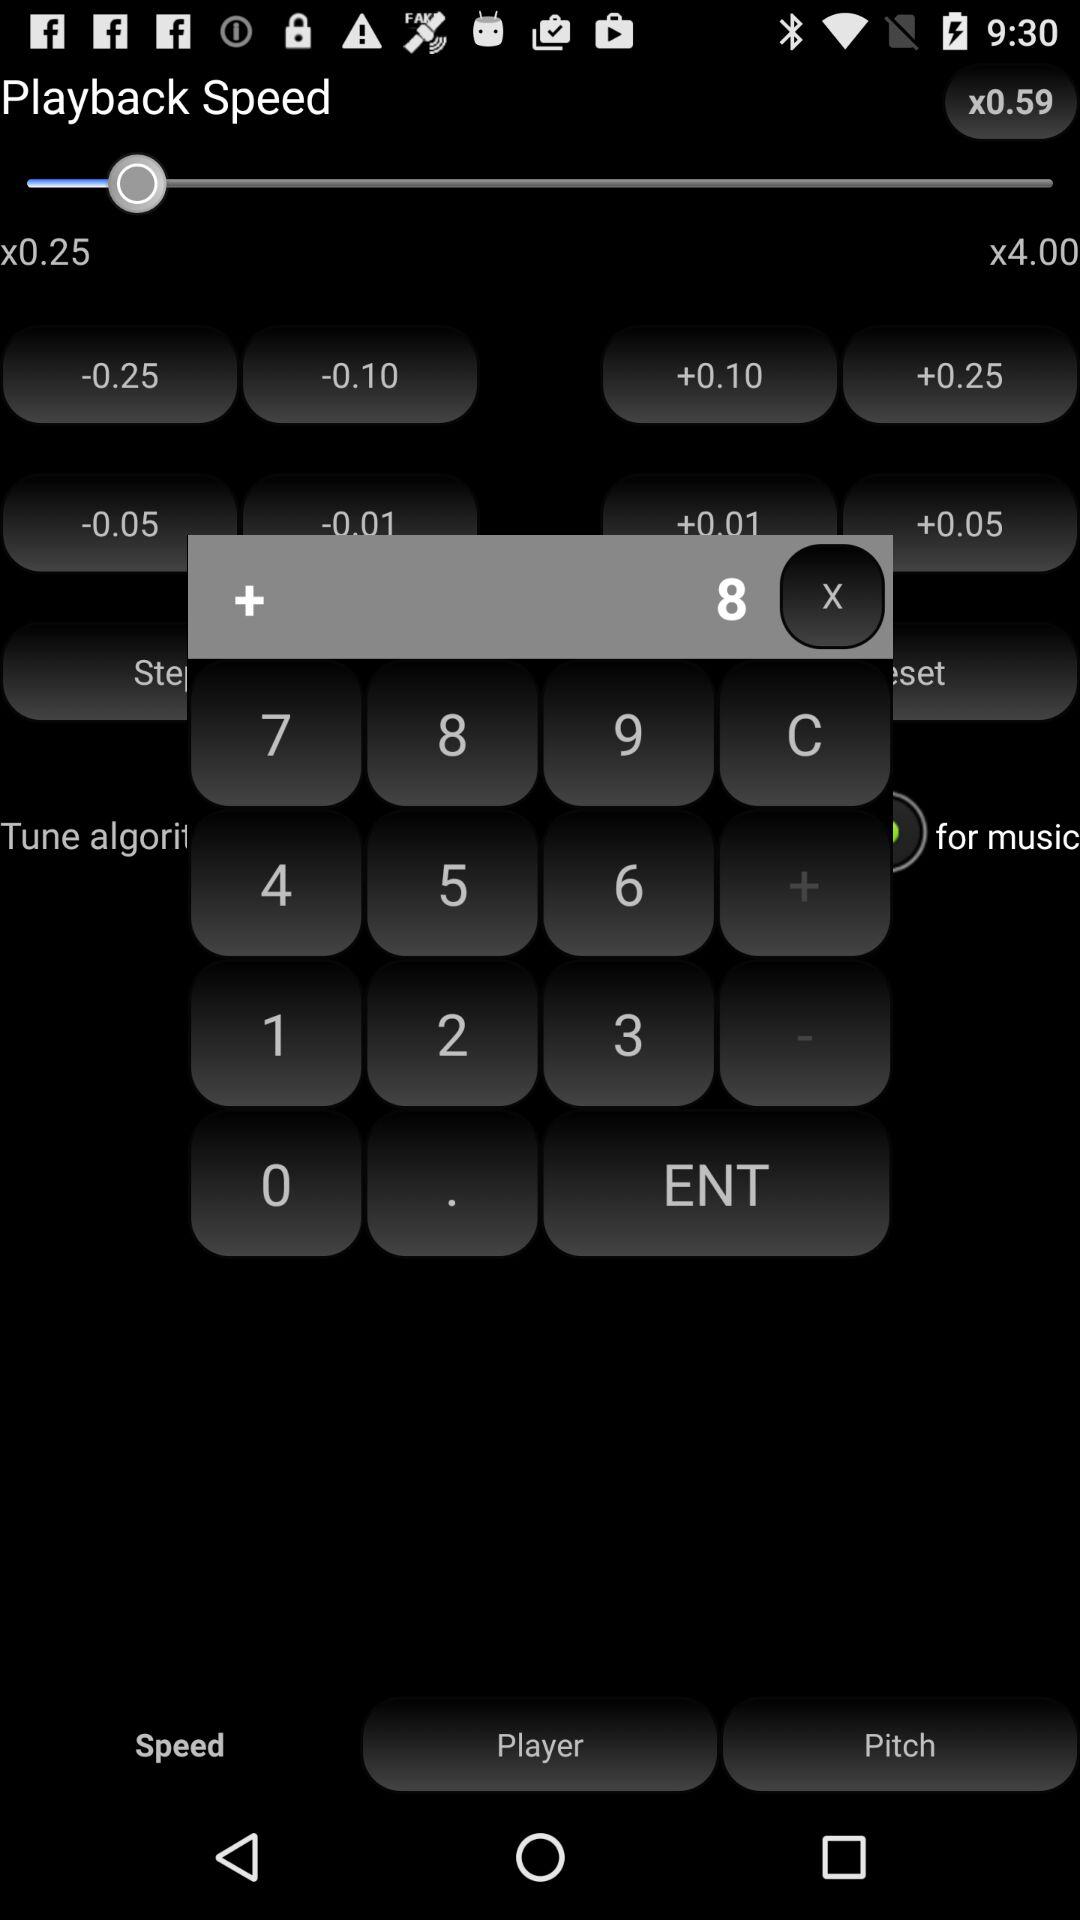 This screenshot has height=1920, width=1080. I want to click on swipe to c, so click(804, 733).